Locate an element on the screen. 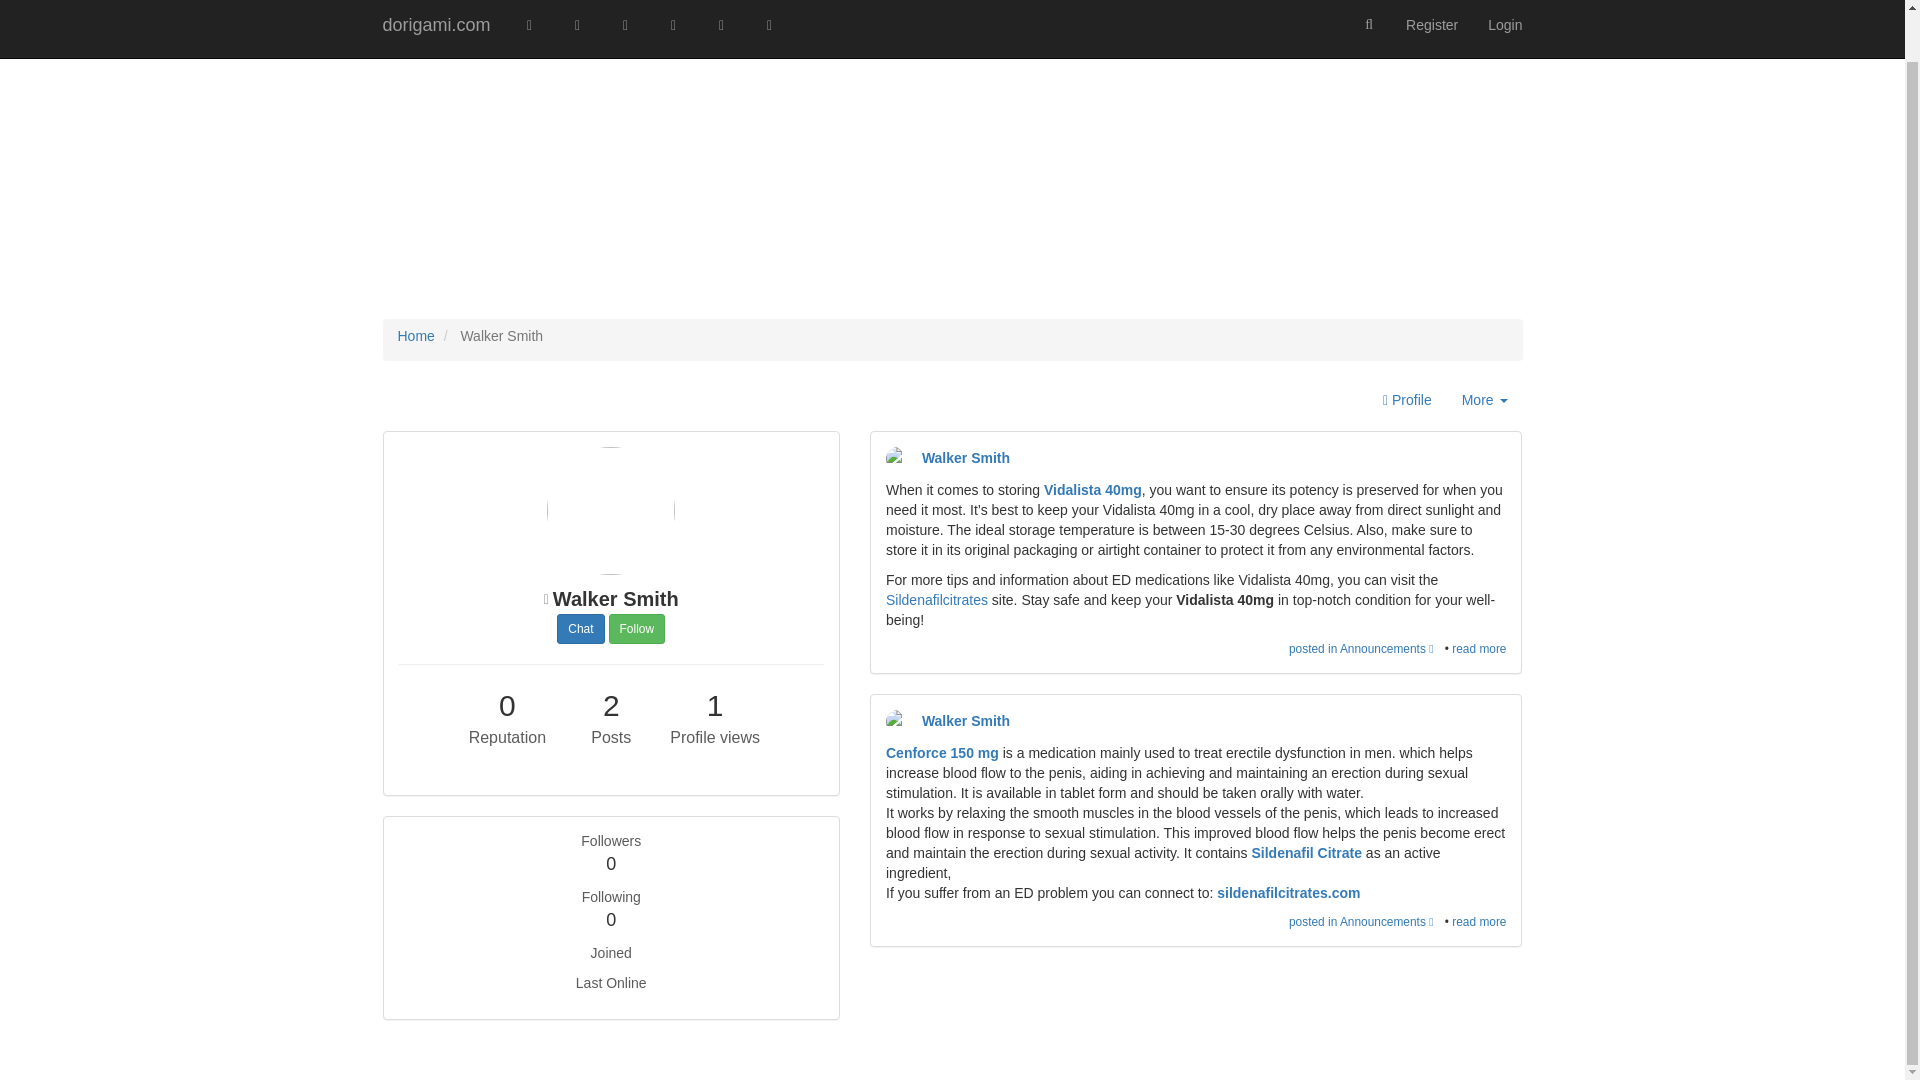 This screenshot has height=1080, width=1920. 0 is located at coordinates (610, 865).